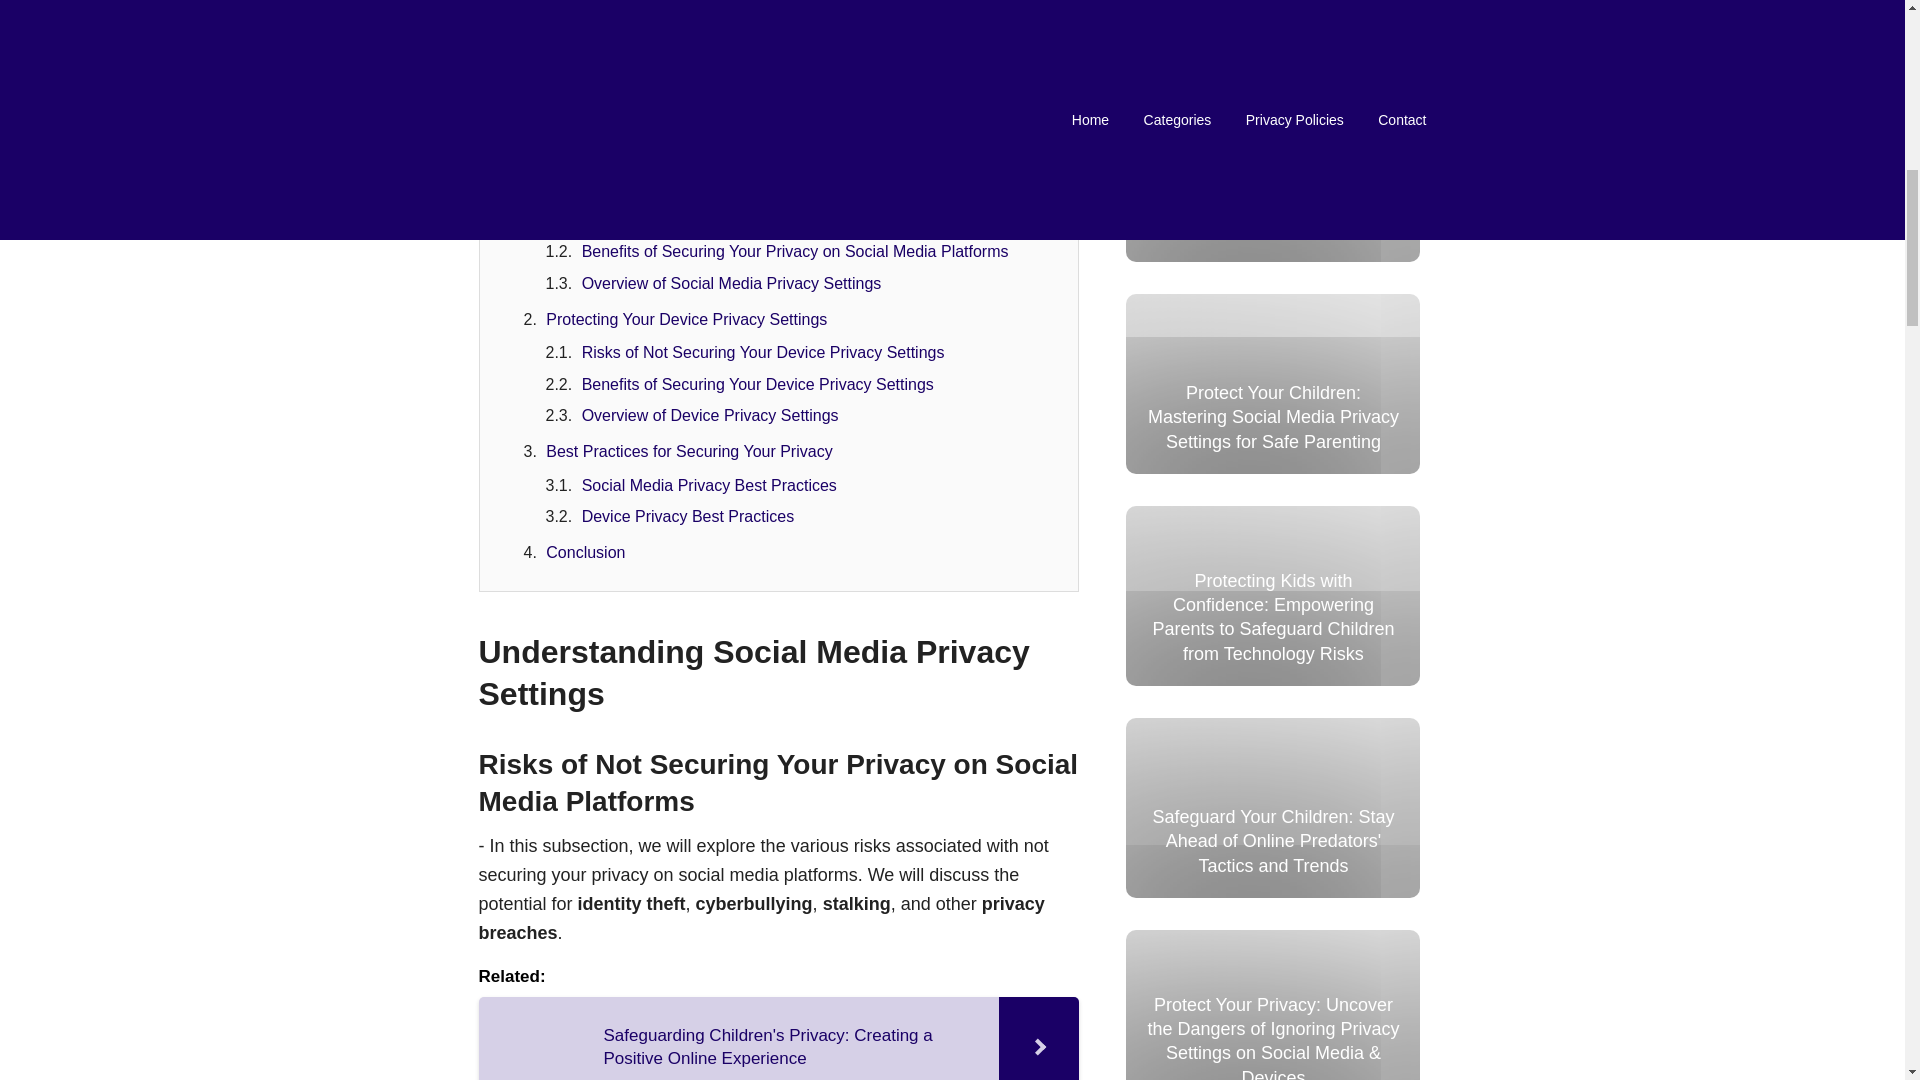  Describe the element at coordinates (762, 352) in the screenshot. I see `Risks of Not Securing Your Device Privacy Settings` at that location.